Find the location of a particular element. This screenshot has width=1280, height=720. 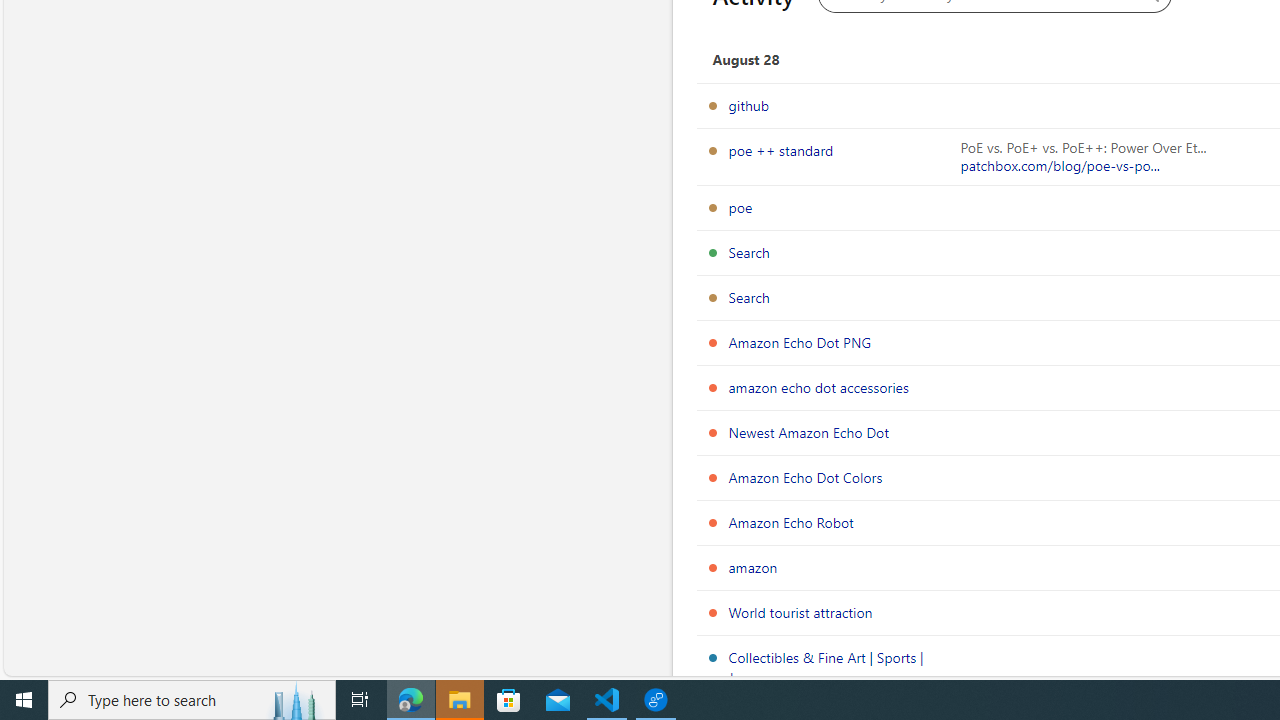

Amazon Echo Robot is located at coordinates (790, 522).